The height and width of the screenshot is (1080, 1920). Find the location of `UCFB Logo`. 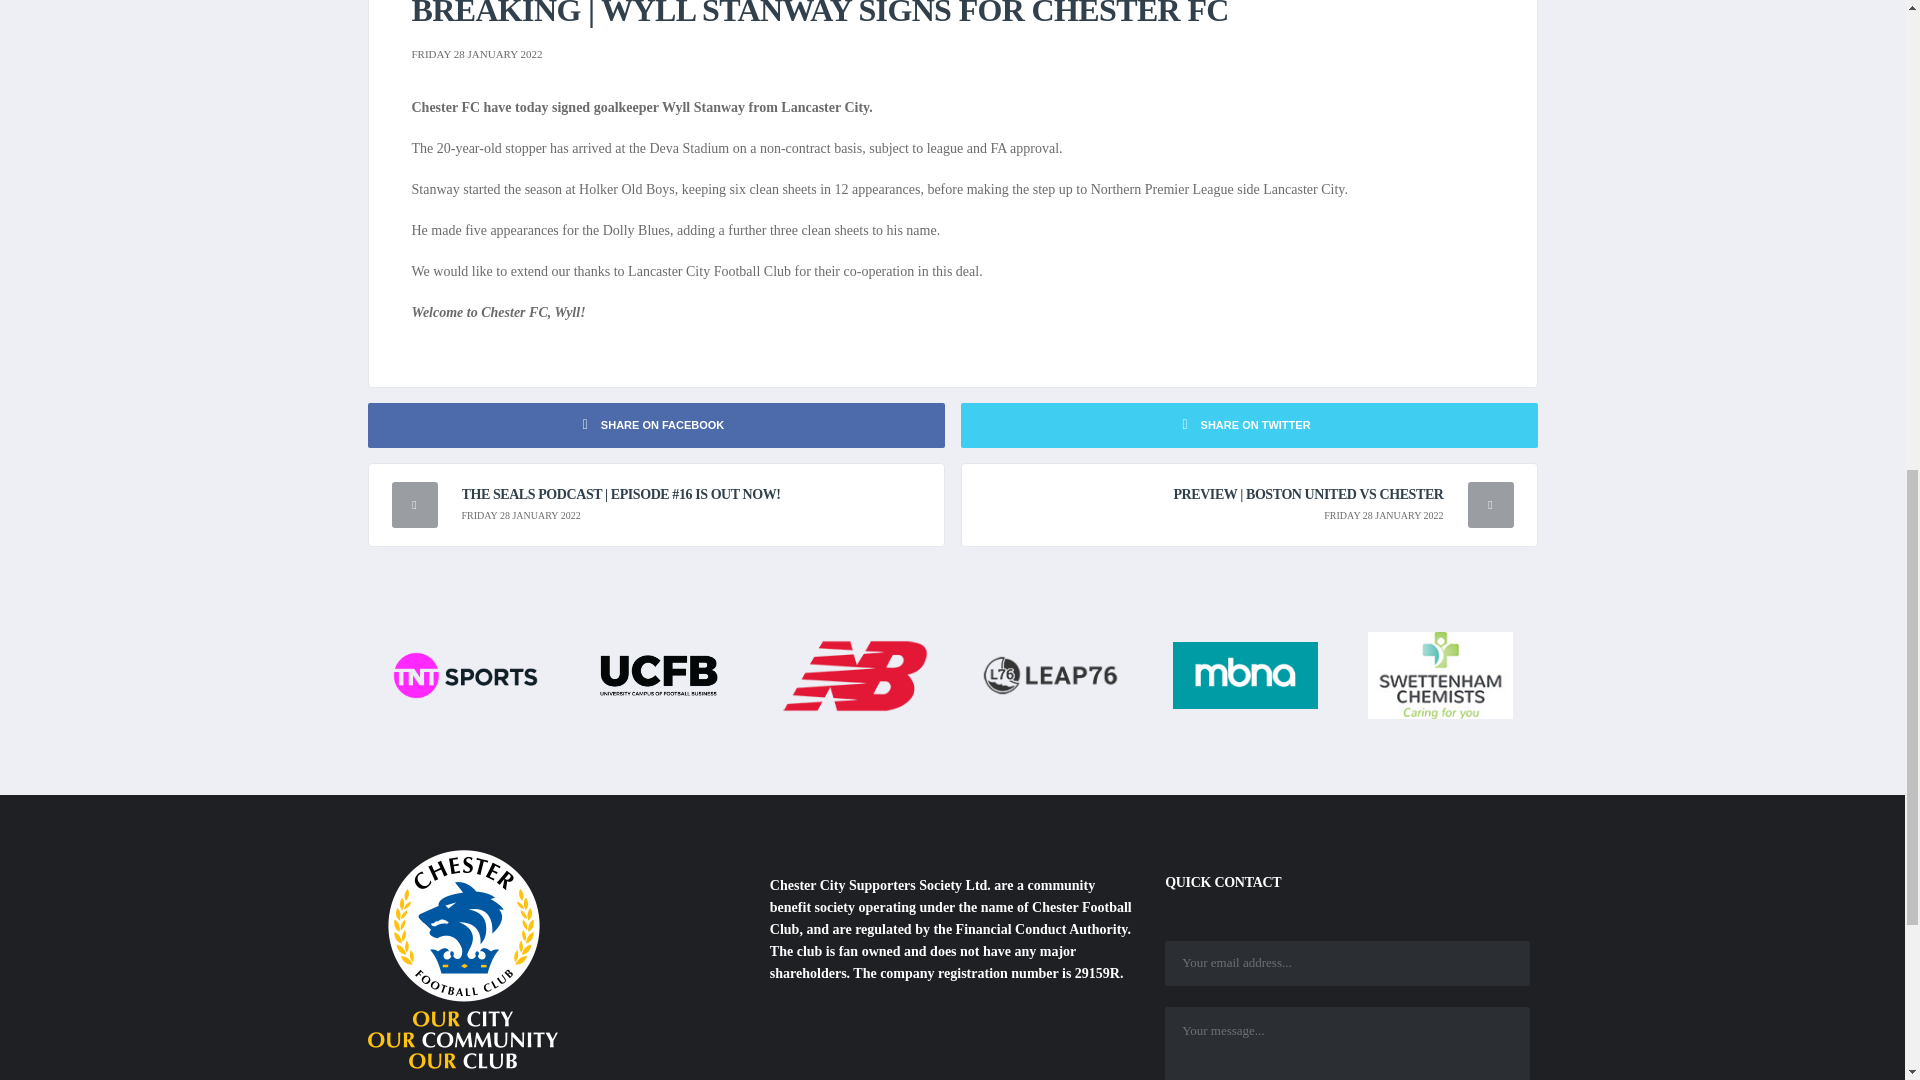

UCFB Logo is located at coordinates (660, 674).